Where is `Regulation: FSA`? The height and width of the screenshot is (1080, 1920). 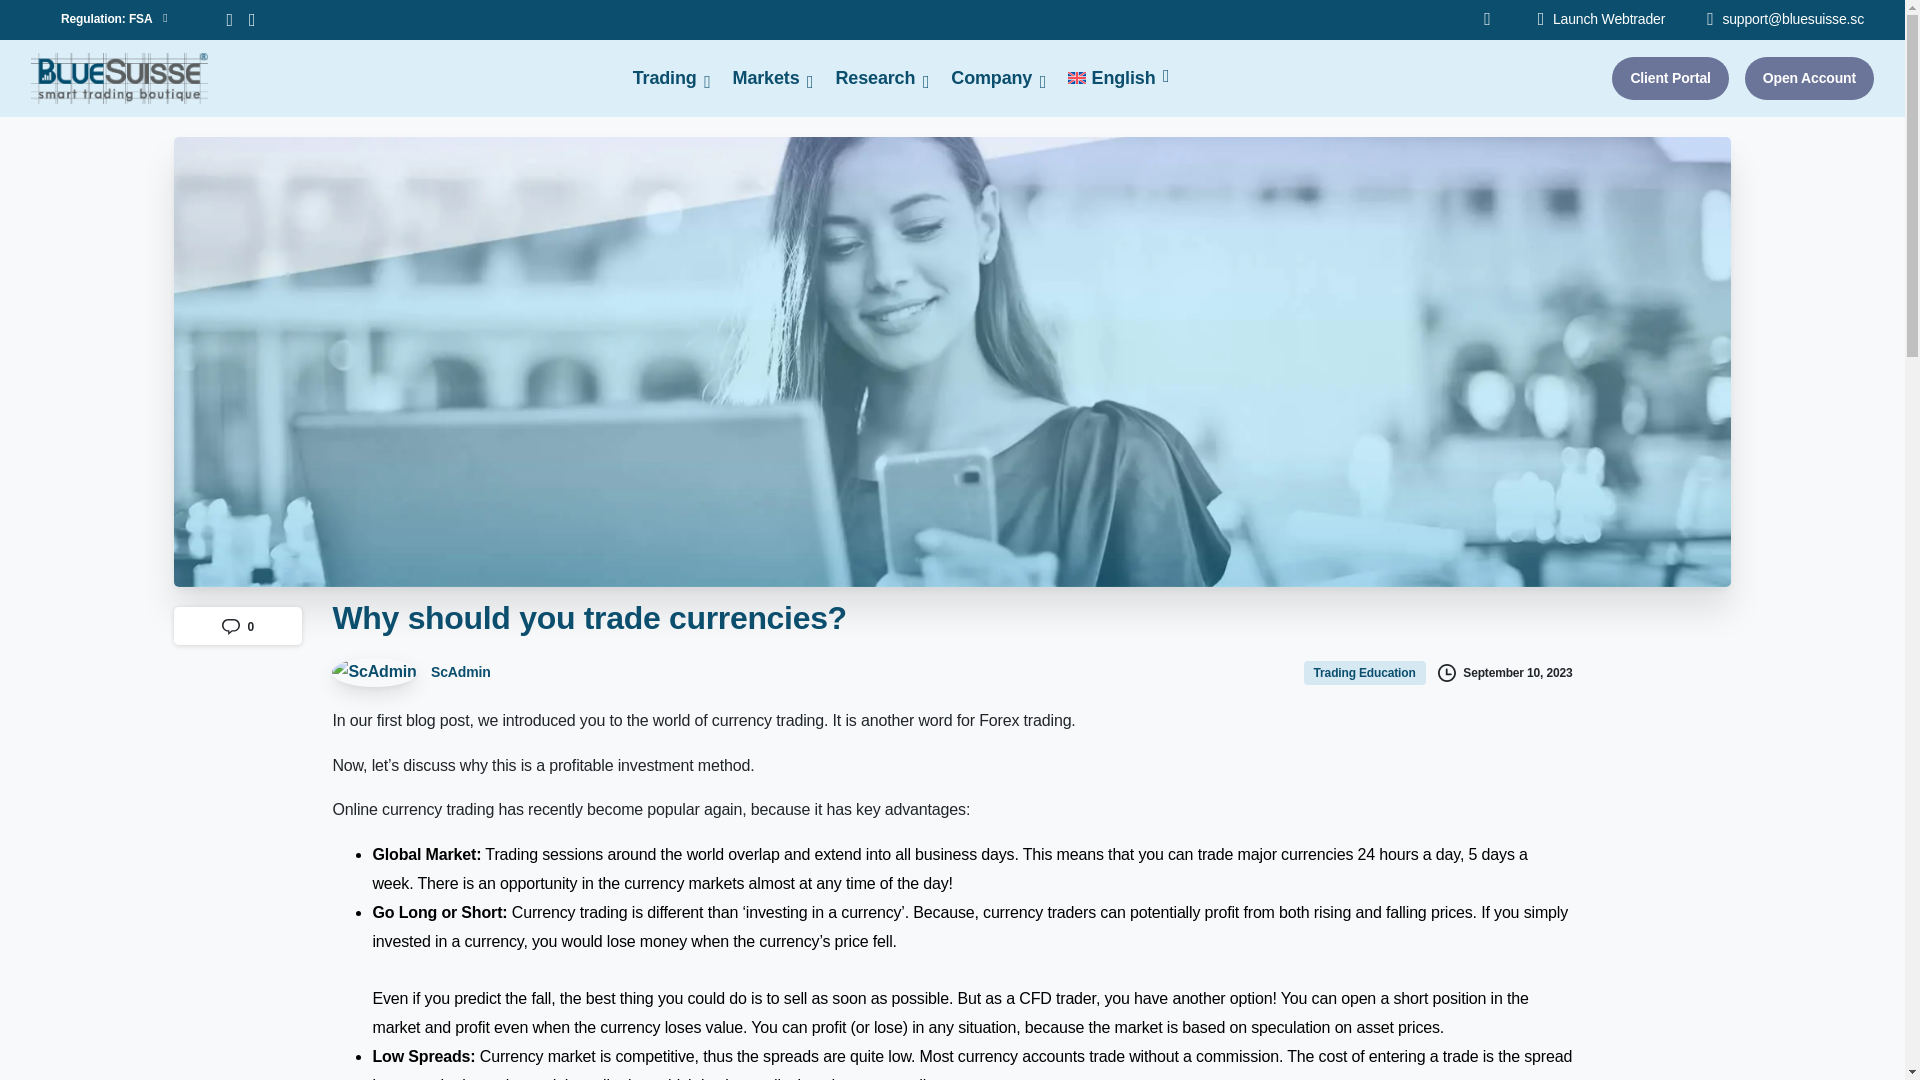 Regulation: FSA is located at coordinates (410, 672).